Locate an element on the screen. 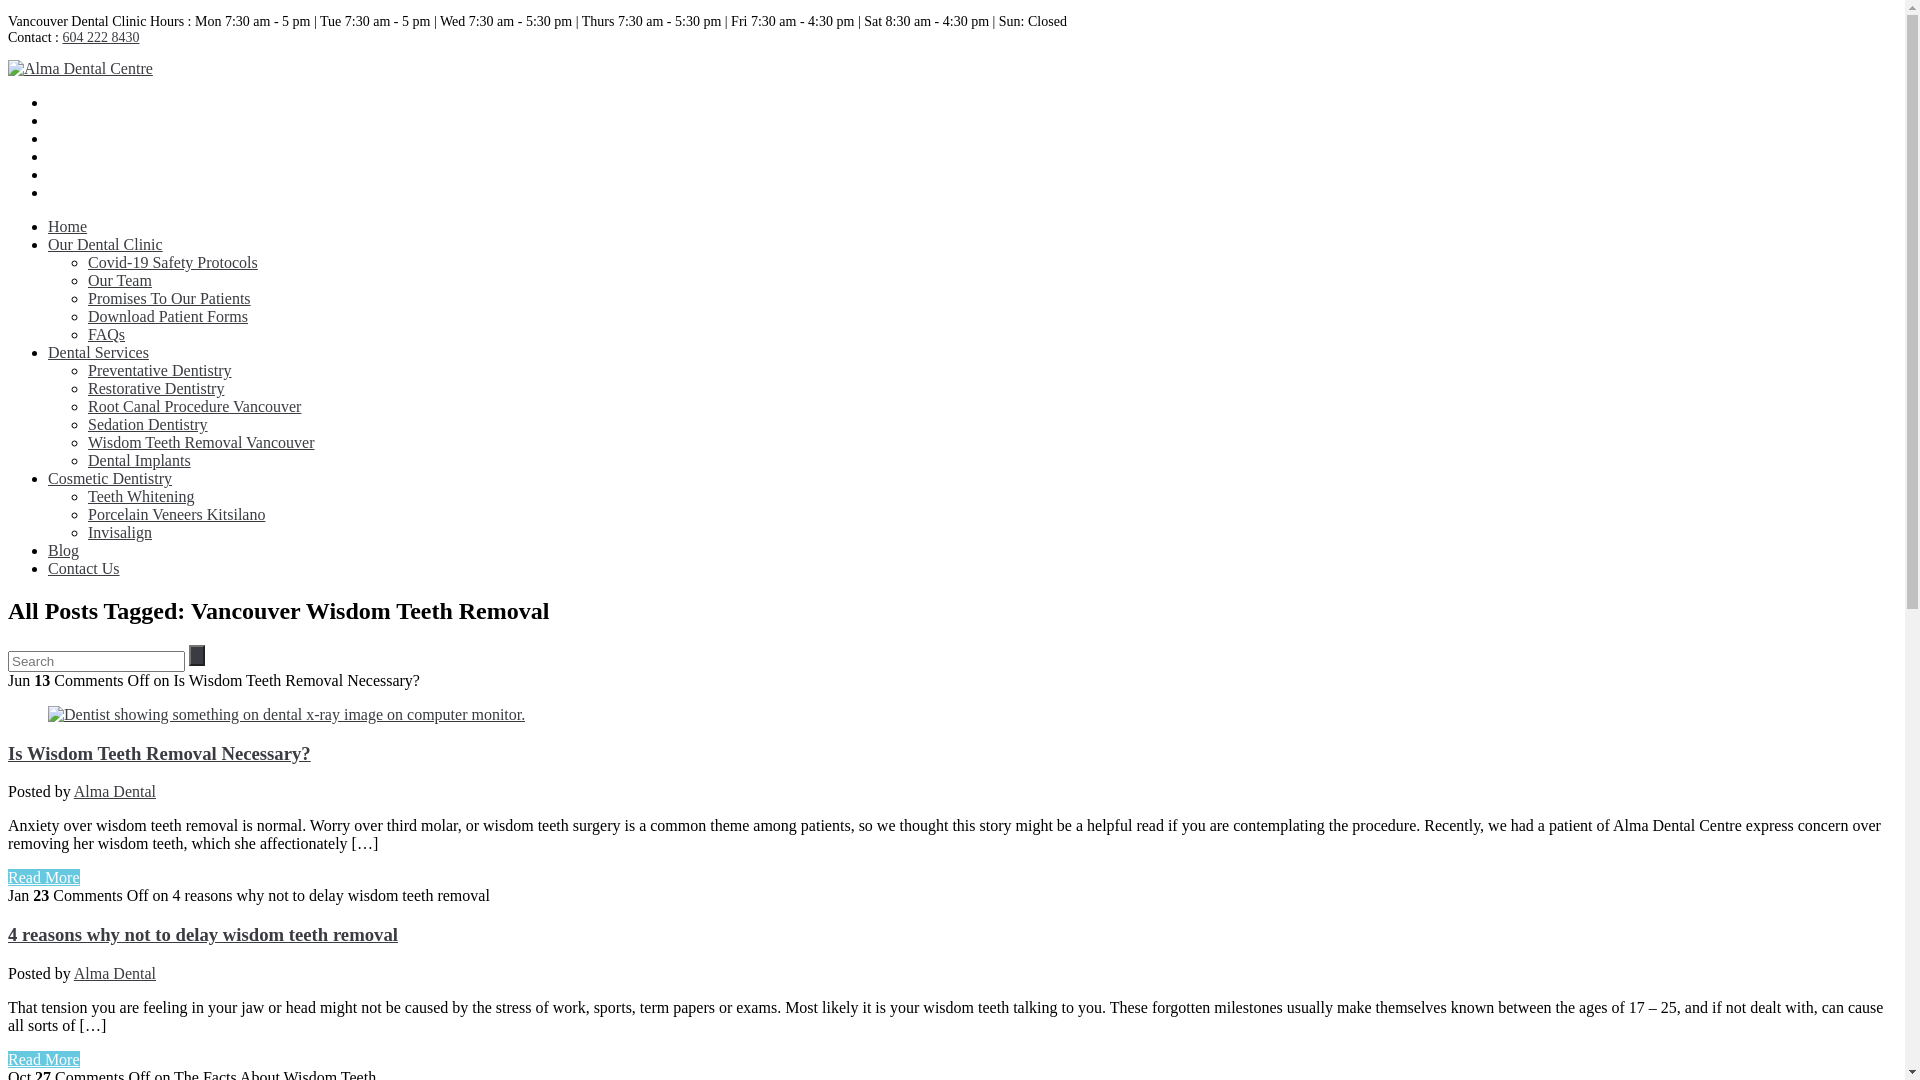 This screenshot has height=1080, width=1920. Invisalign is located at coordinates (120, 532).